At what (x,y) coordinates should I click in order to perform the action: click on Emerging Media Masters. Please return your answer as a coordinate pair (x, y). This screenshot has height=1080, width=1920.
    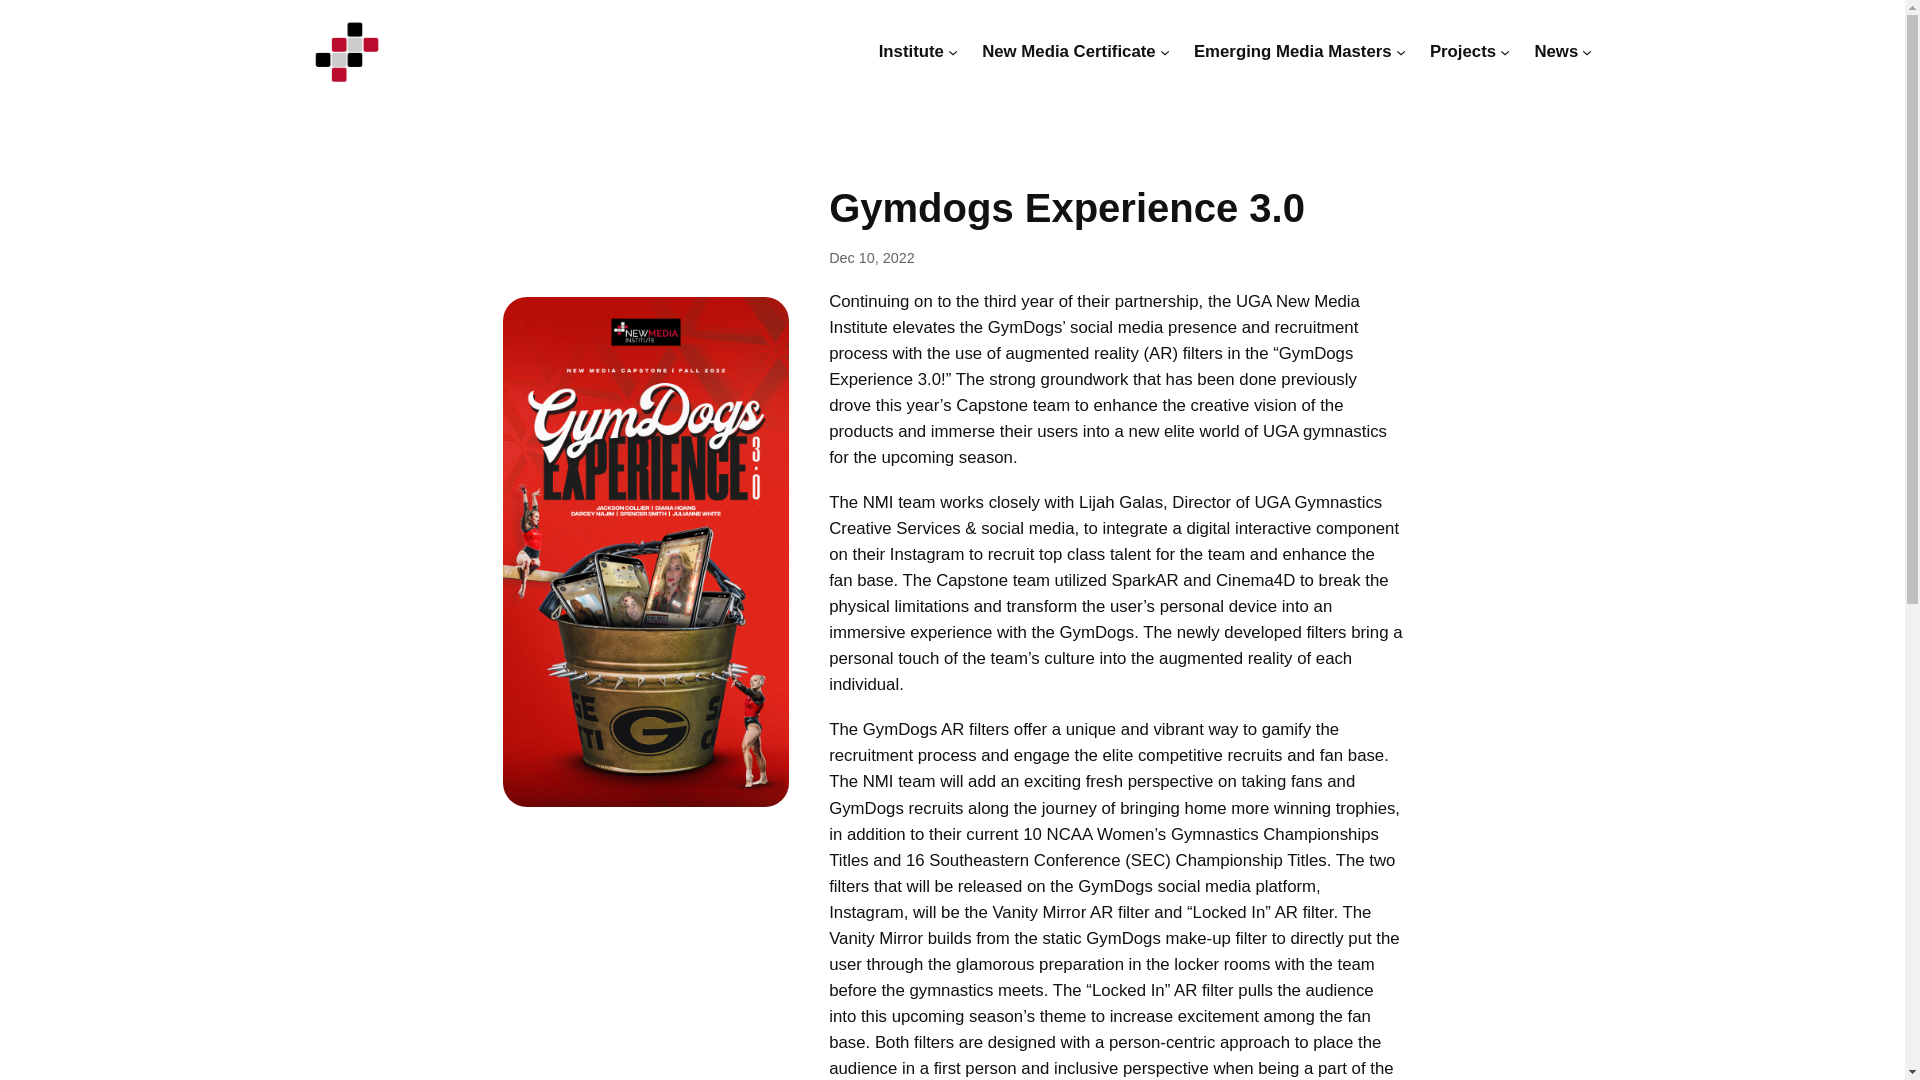
    Looking at the image, I should click on (1293, 51).